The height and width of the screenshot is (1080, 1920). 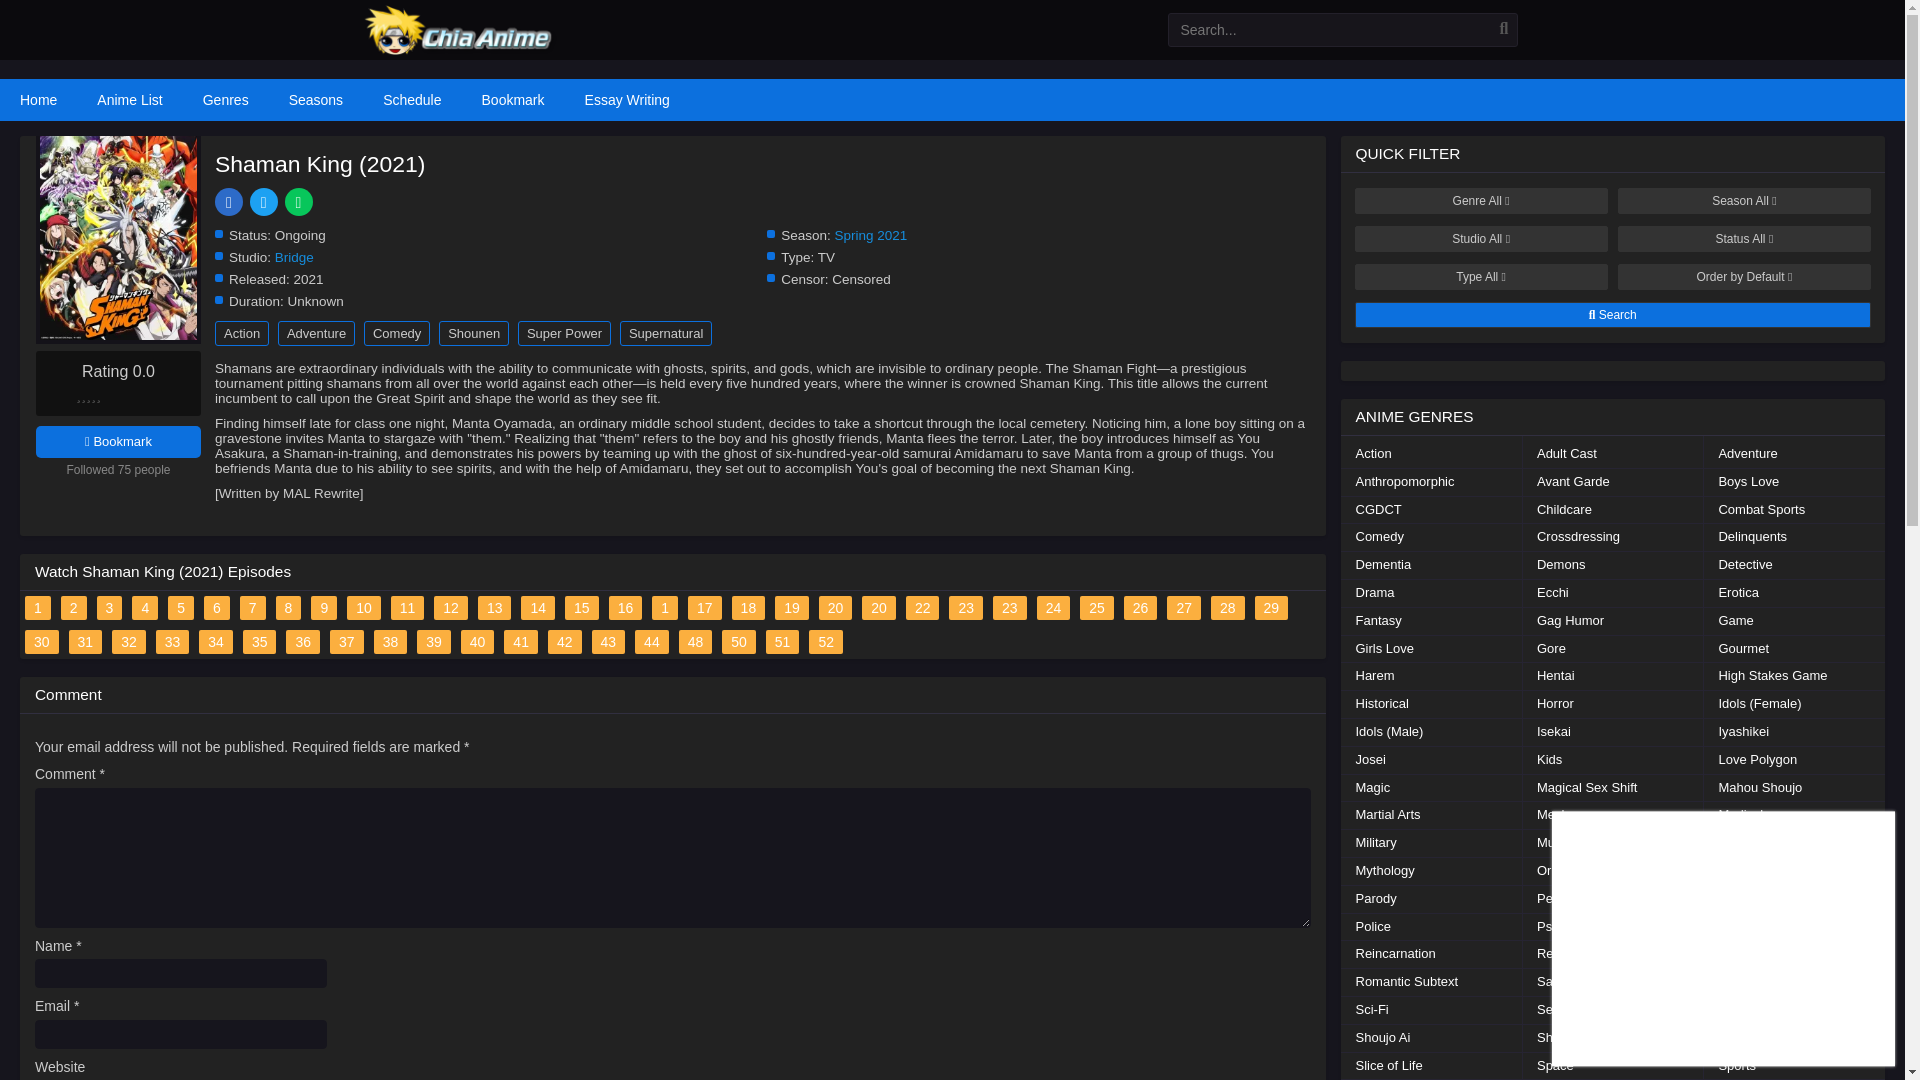 I want to click on Action, so click(x=242, y=332).